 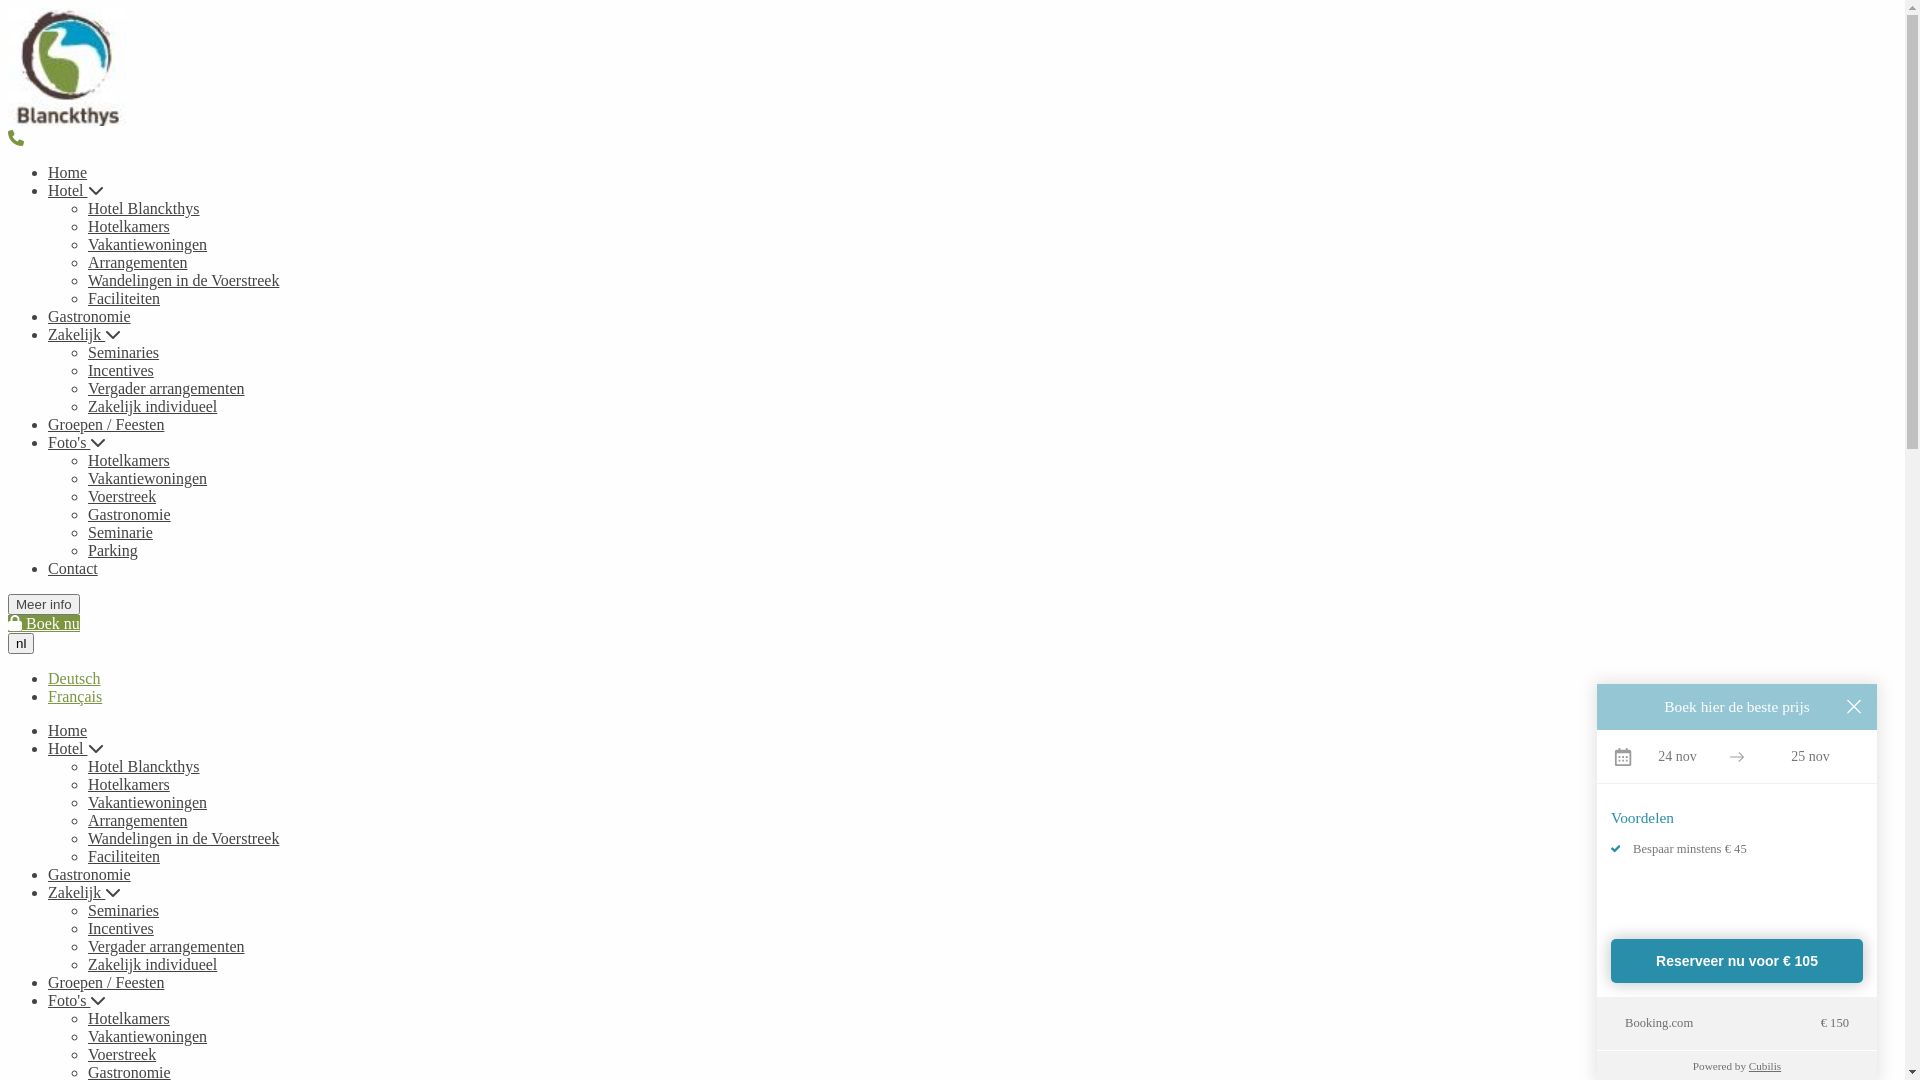 I want to click on Incentives, so click(x=121, y=370).